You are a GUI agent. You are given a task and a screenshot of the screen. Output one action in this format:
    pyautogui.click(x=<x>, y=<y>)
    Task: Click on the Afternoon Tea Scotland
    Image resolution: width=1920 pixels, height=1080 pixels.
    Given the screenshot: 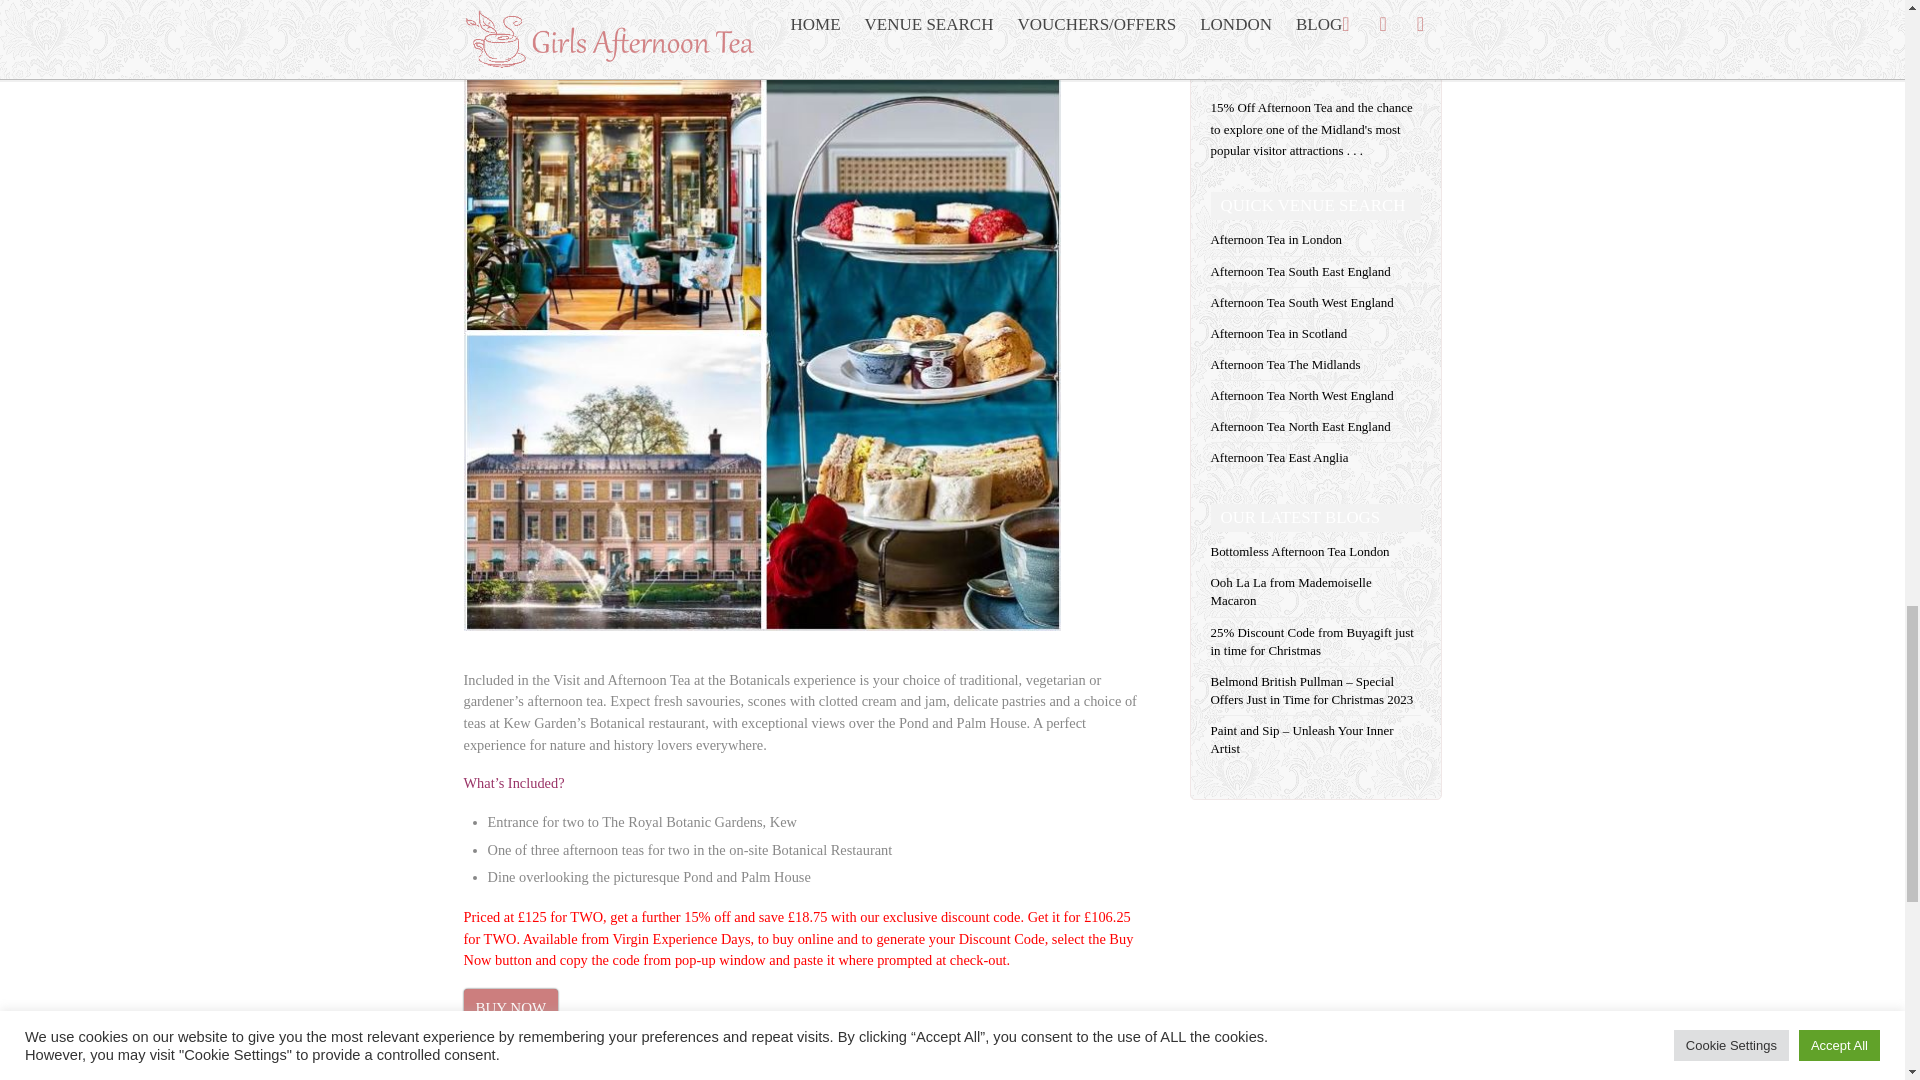 What is the action you would take?
    pyautogui.click(x=1278, y=334)
    